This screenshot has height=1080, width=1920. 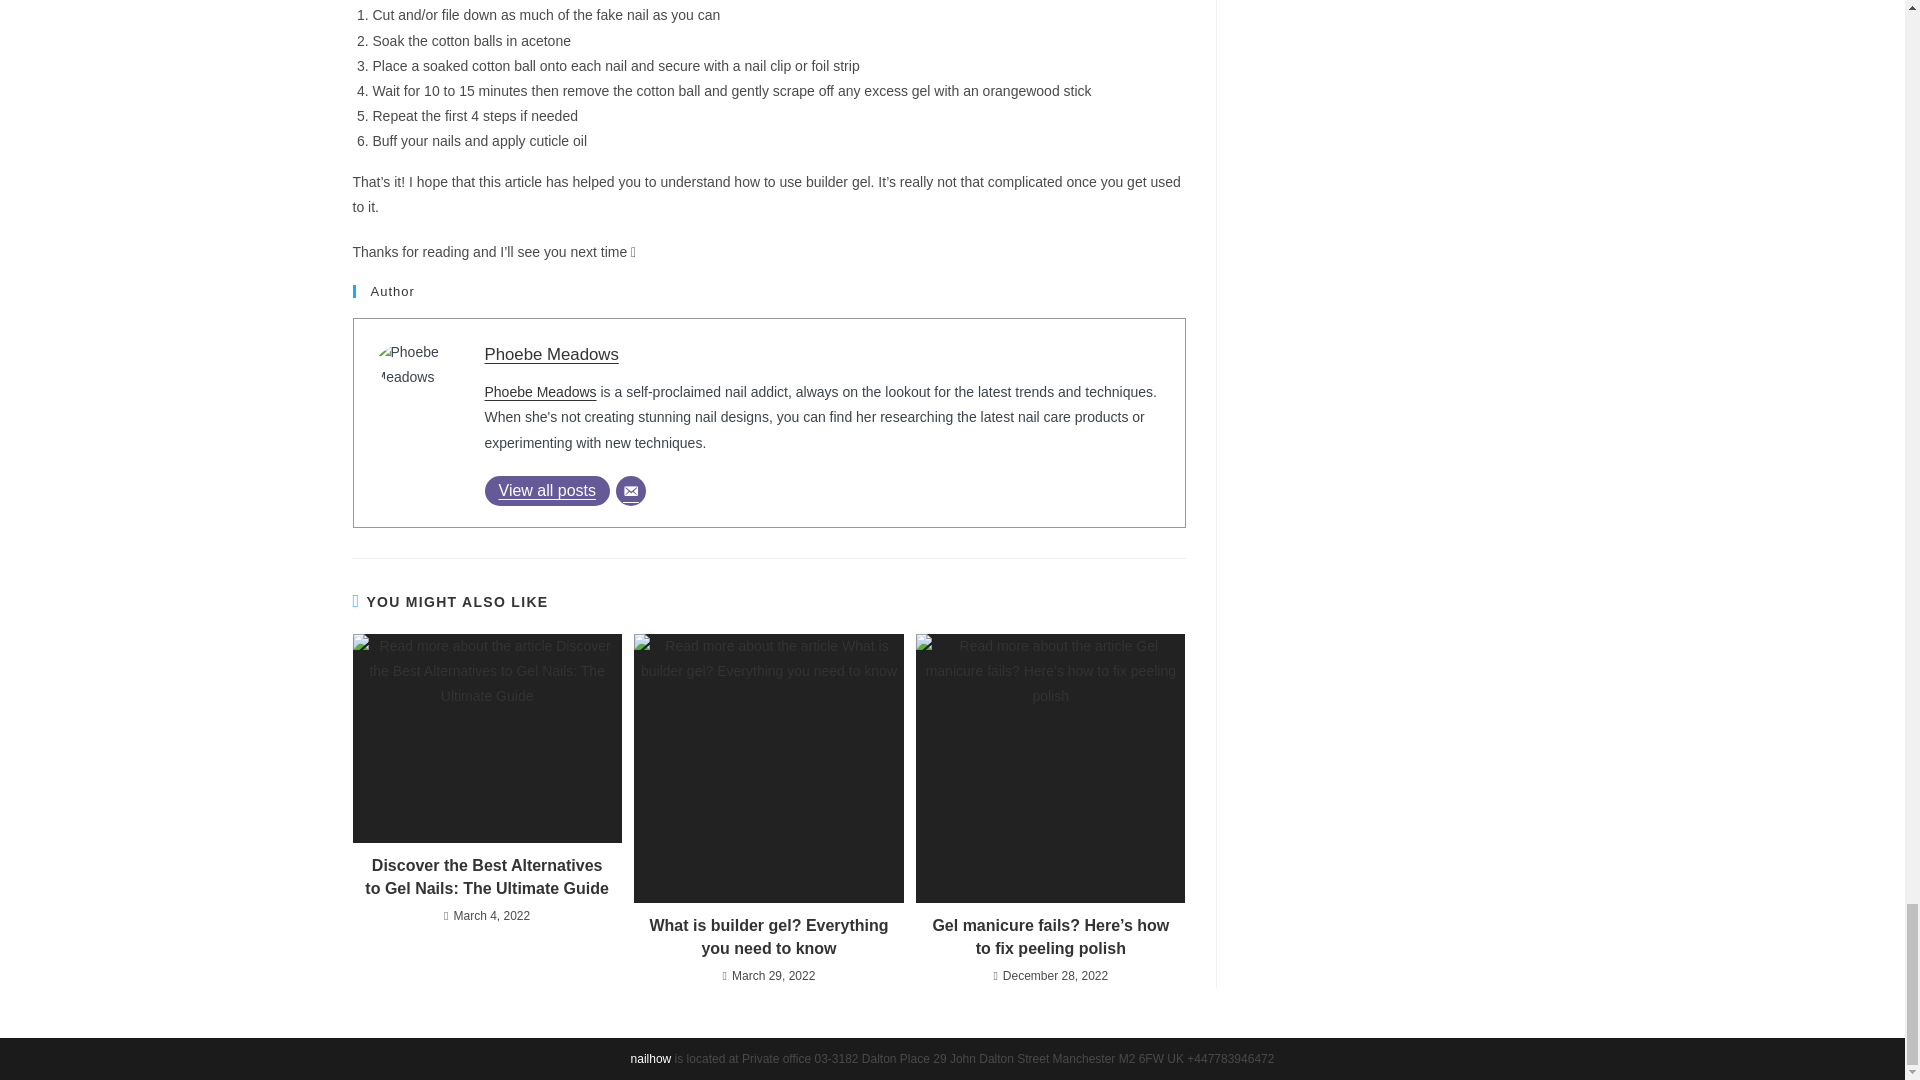 What do you see at coordinates (428, 364) in the screenshot?
I see `How to use builder gel. Everything you need to know 4` at bounding box center [428, 364].